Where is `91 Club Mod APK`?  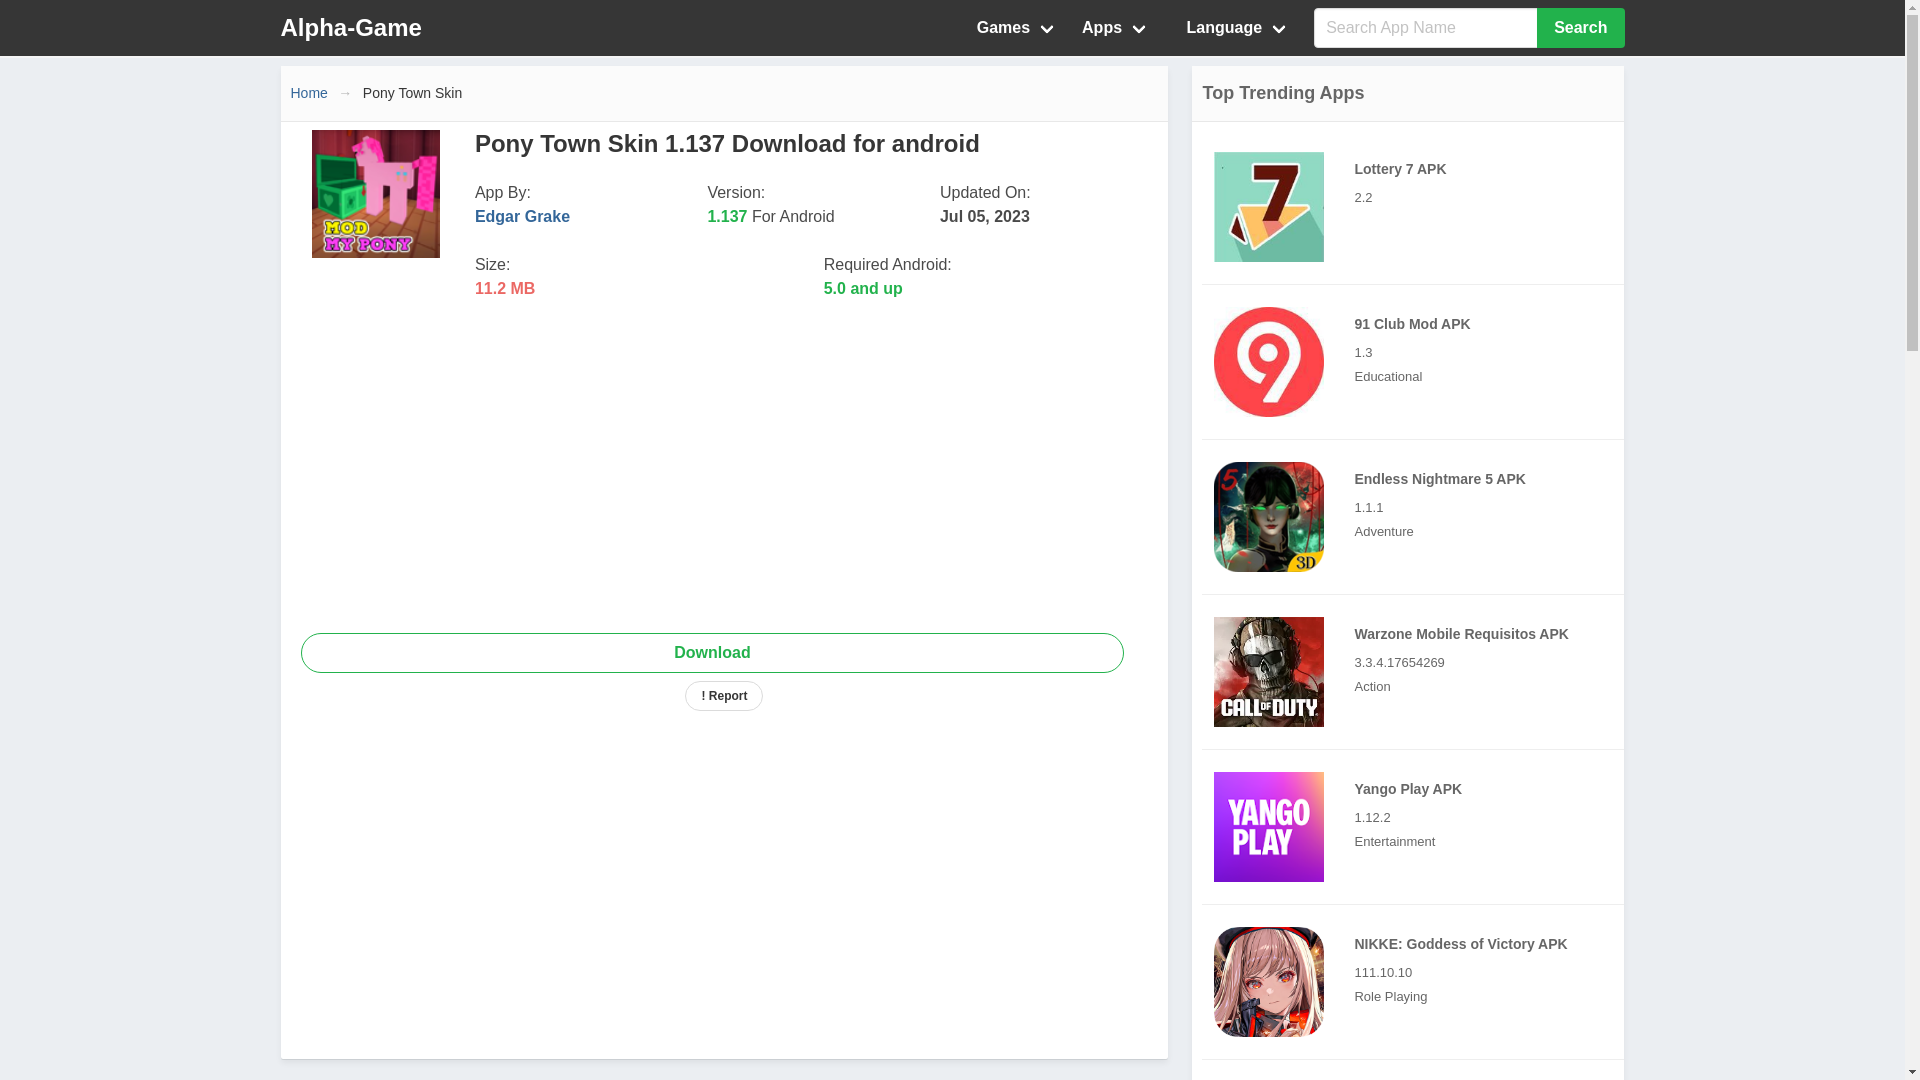 91 Club Mod APK is located at coordinates (1268, 361).